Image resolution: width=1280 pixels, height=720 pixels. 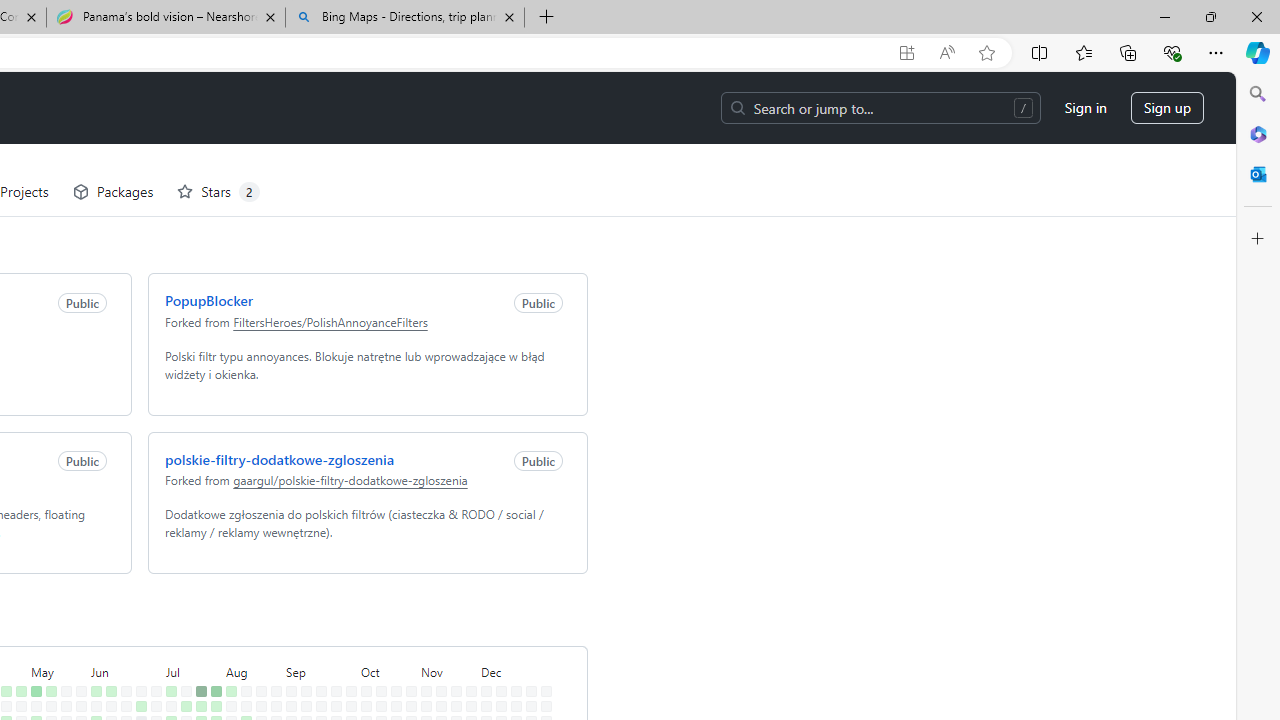 I want to click on No contributions on September 6th., so click(x=287, y=694).